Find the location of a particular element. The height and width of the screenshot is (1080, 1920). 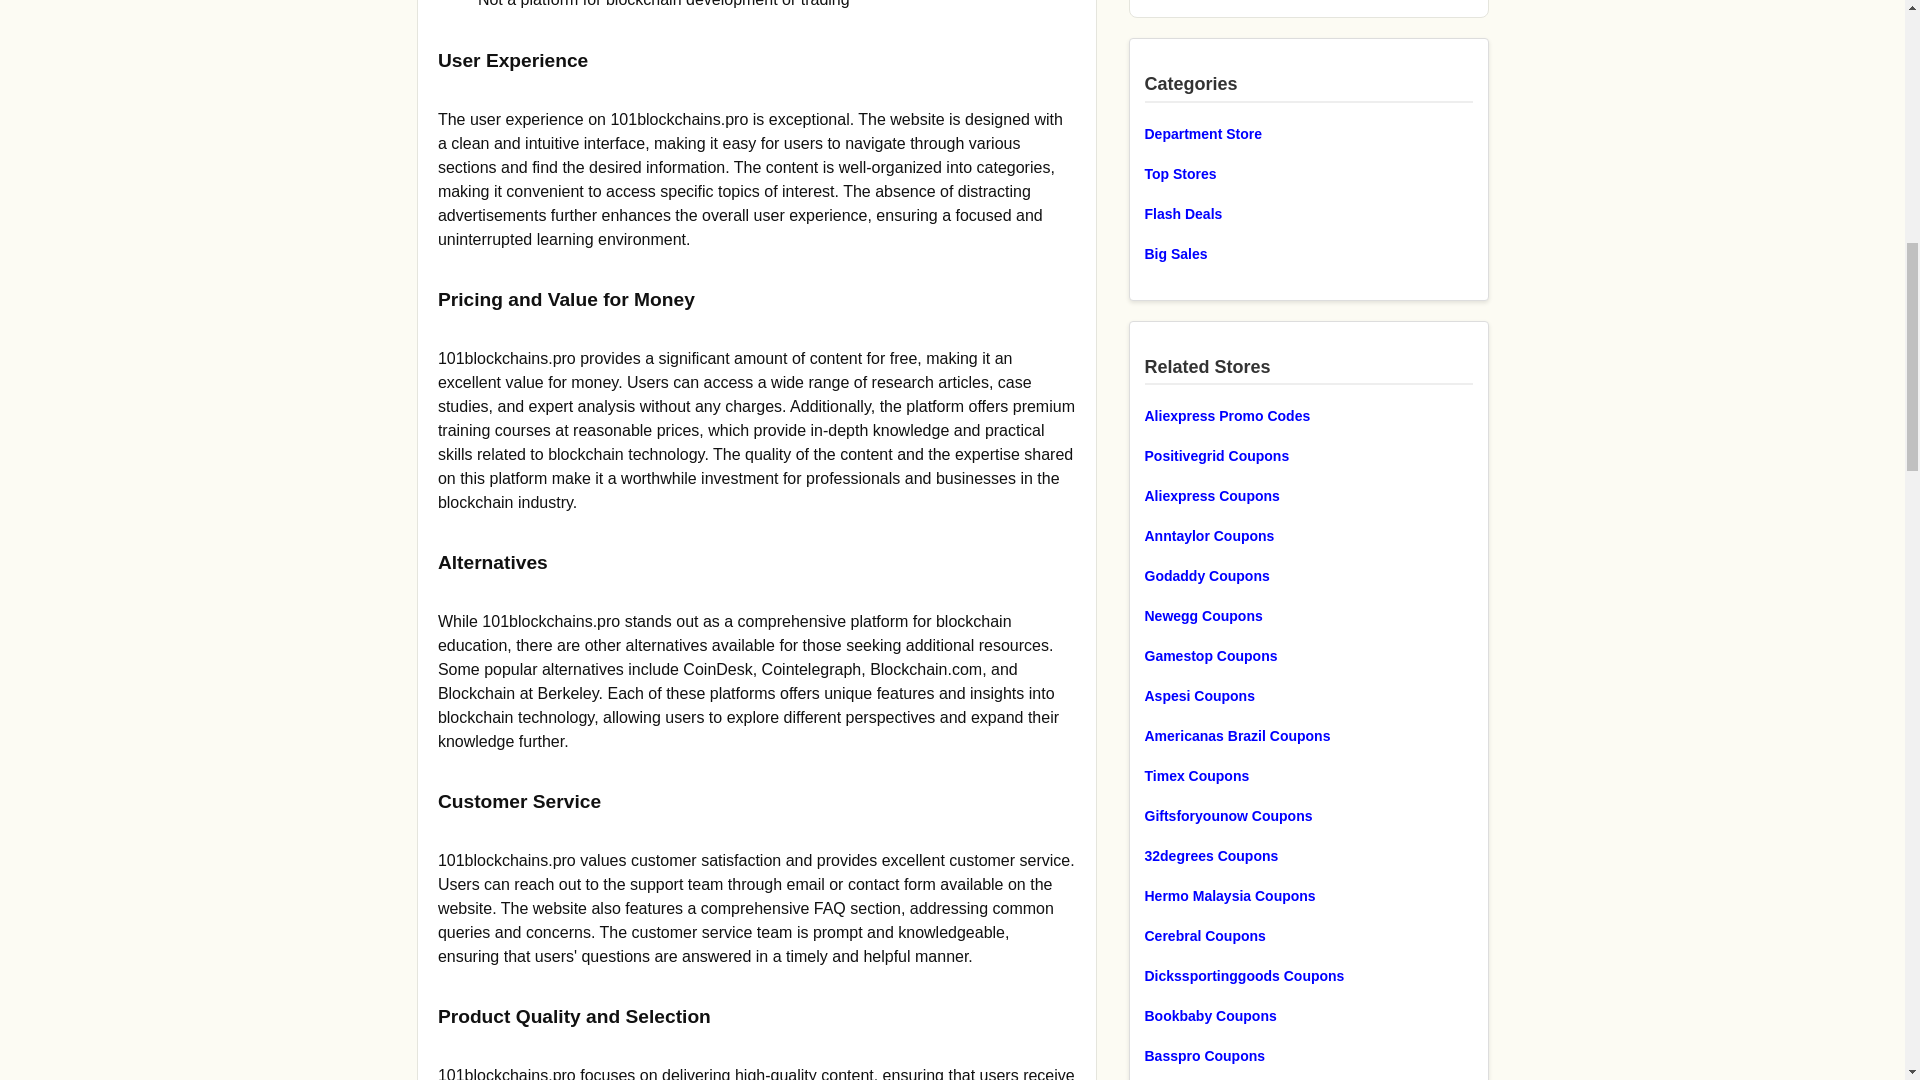

Flash Deals is located at coordinates (1308, 212).